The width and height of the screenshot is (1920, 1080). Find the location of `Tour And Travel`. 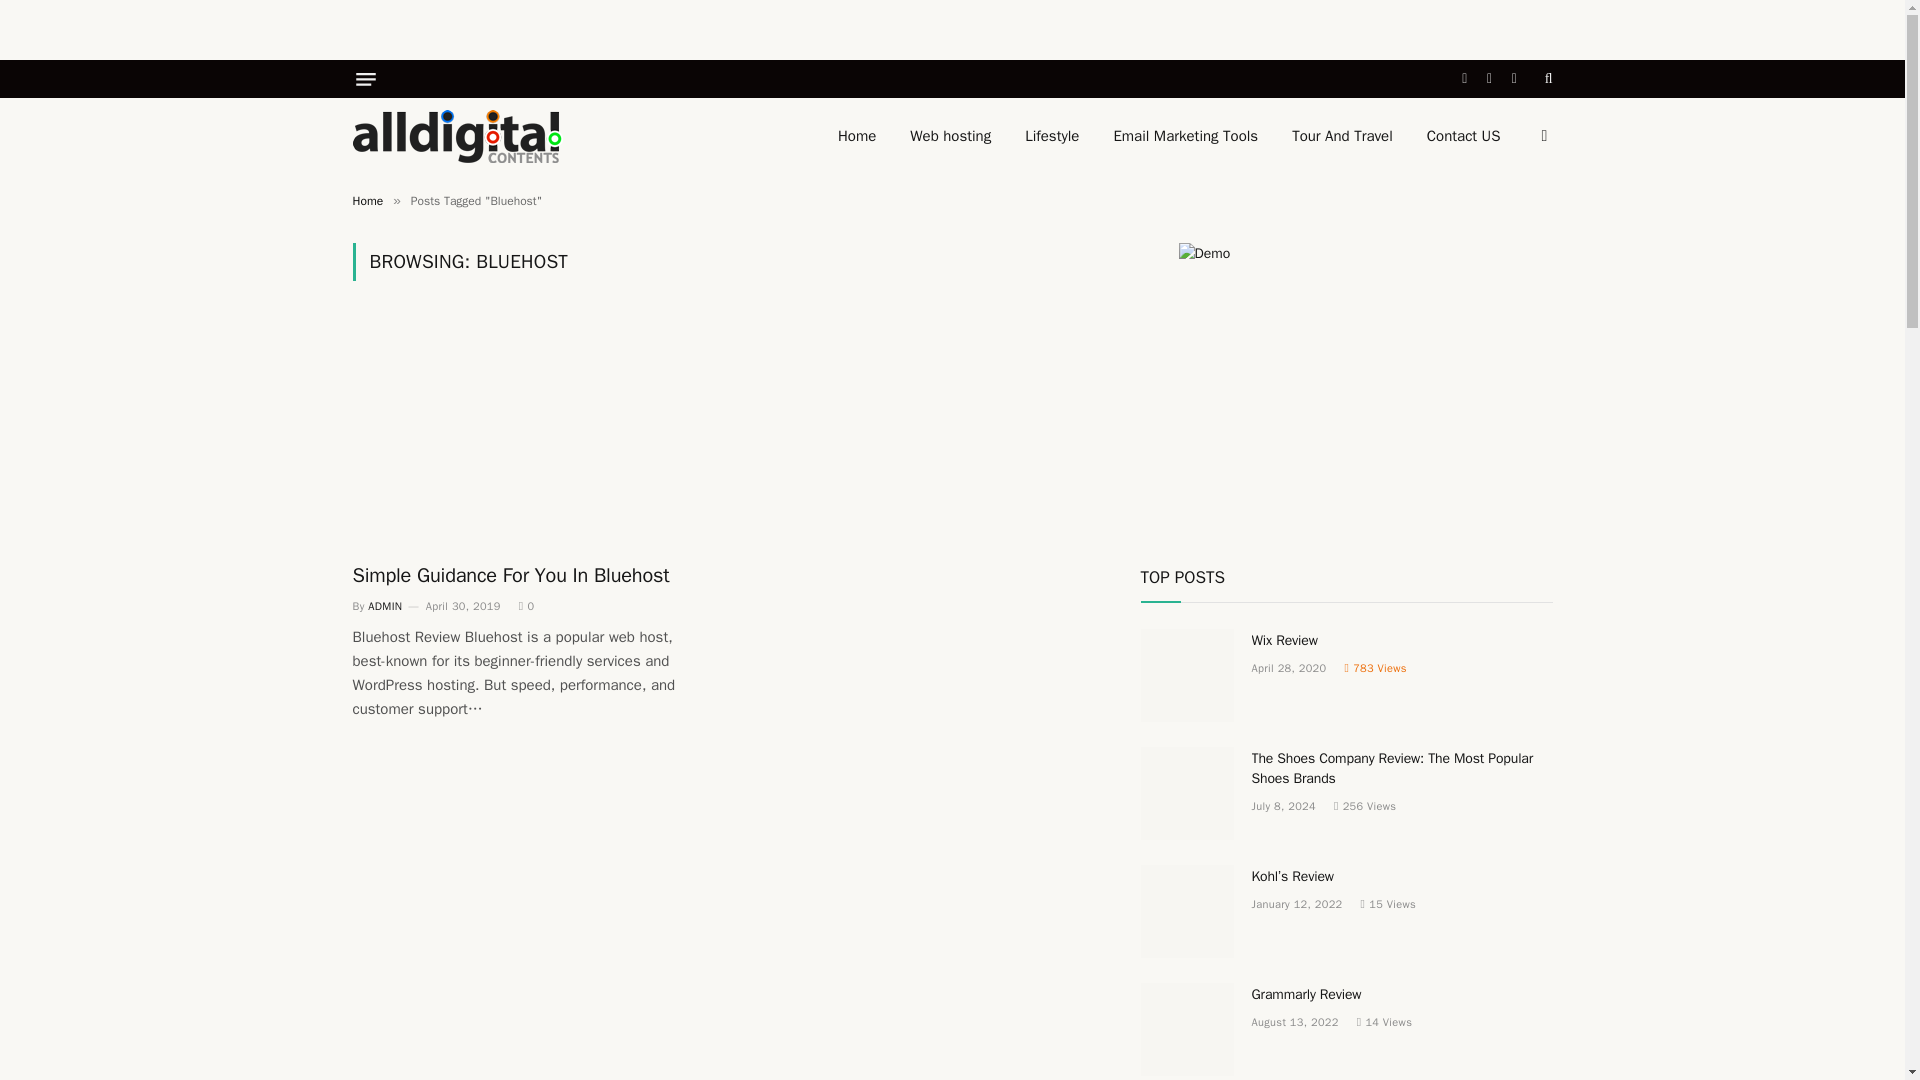

Tour And Travel is located at coordinates (1342, 136).